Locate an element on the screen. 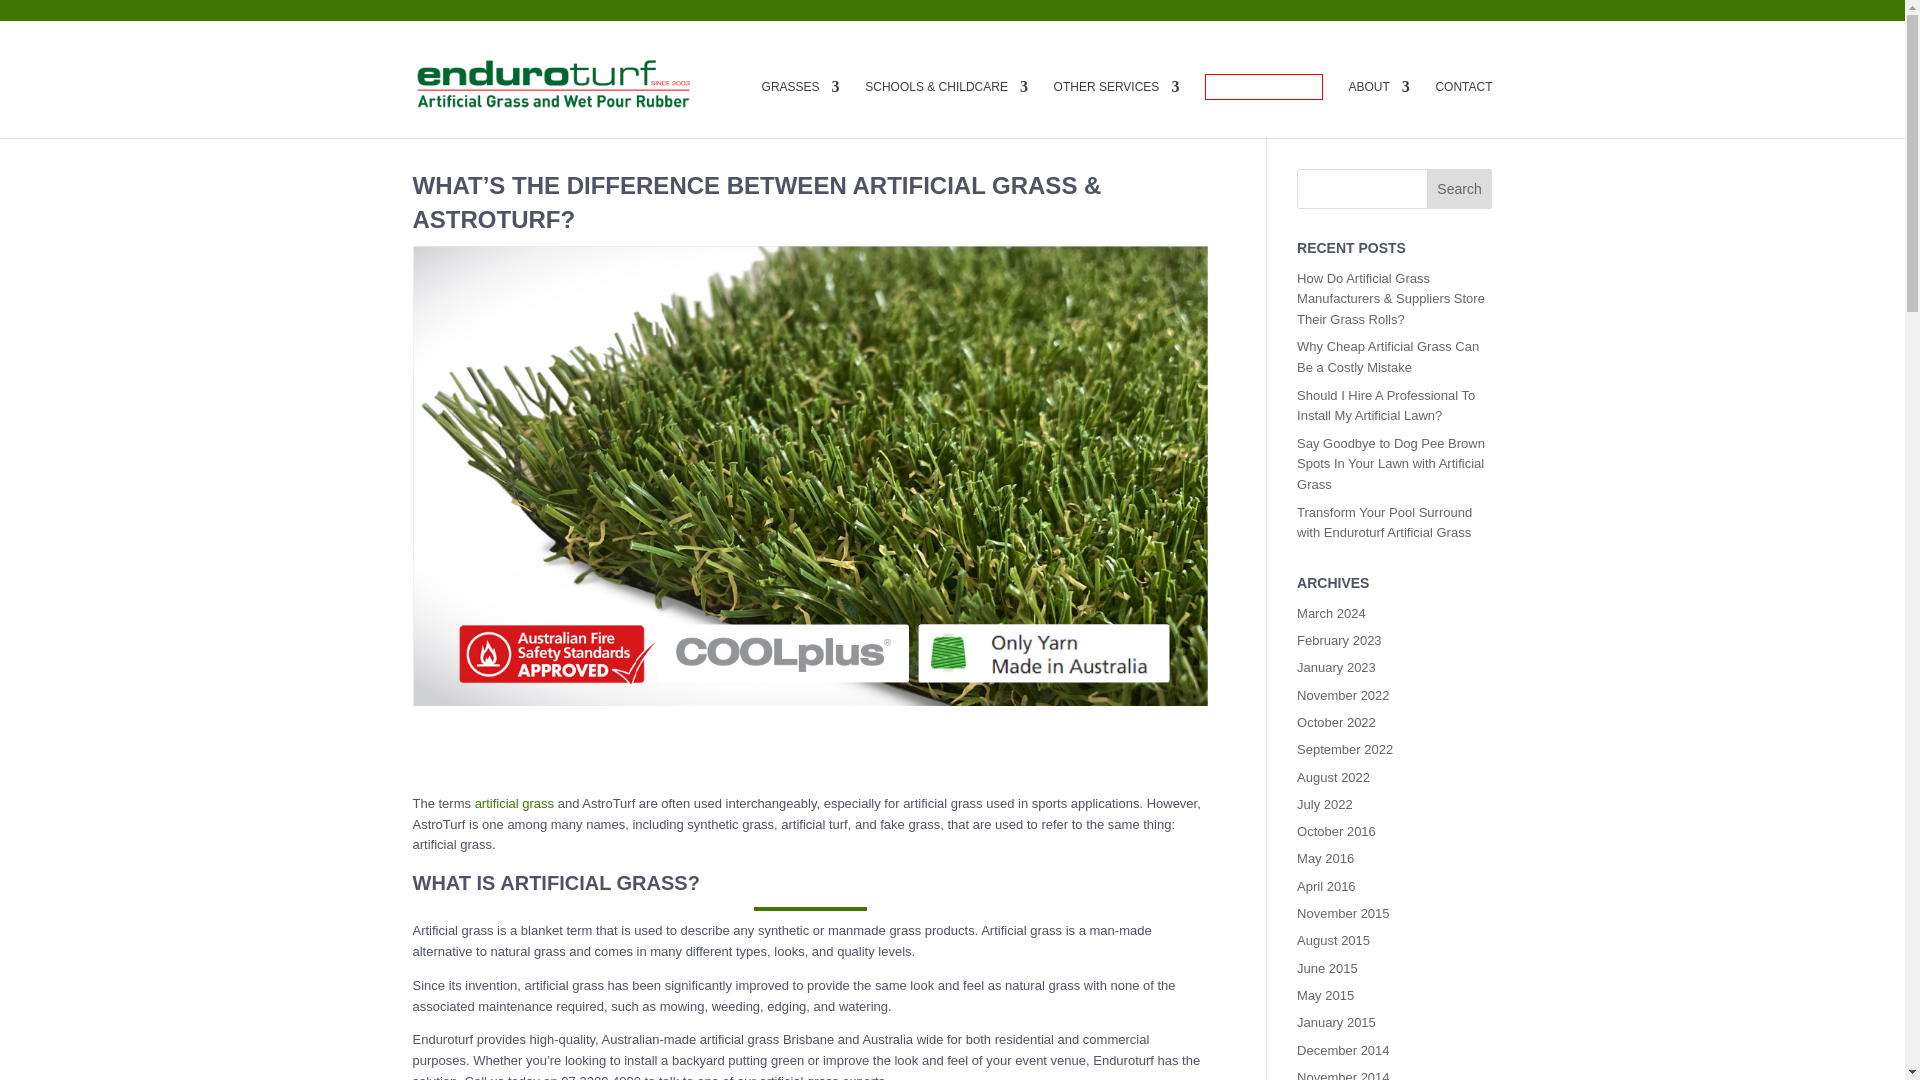  artificial grass is located at coordinates (514, 803).